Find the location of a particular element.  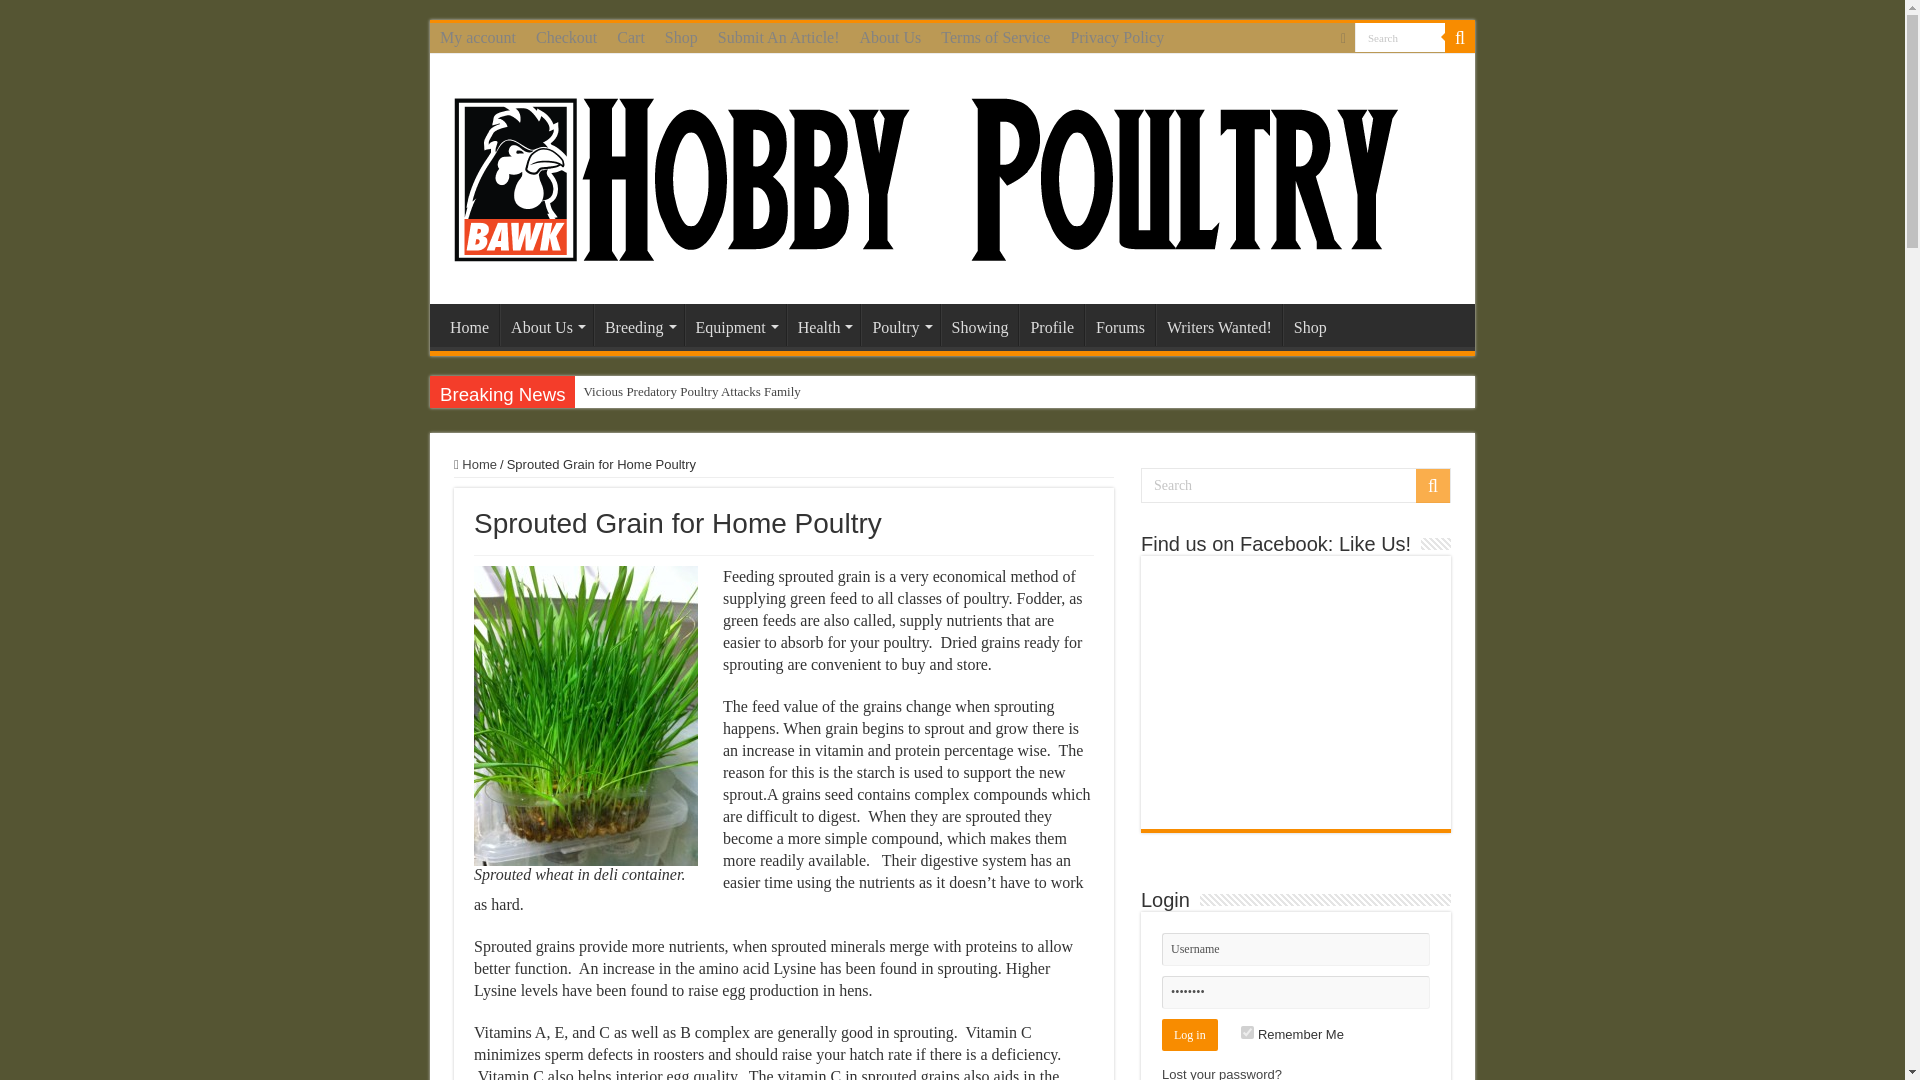

Cart is located at coordinates (630, 37).